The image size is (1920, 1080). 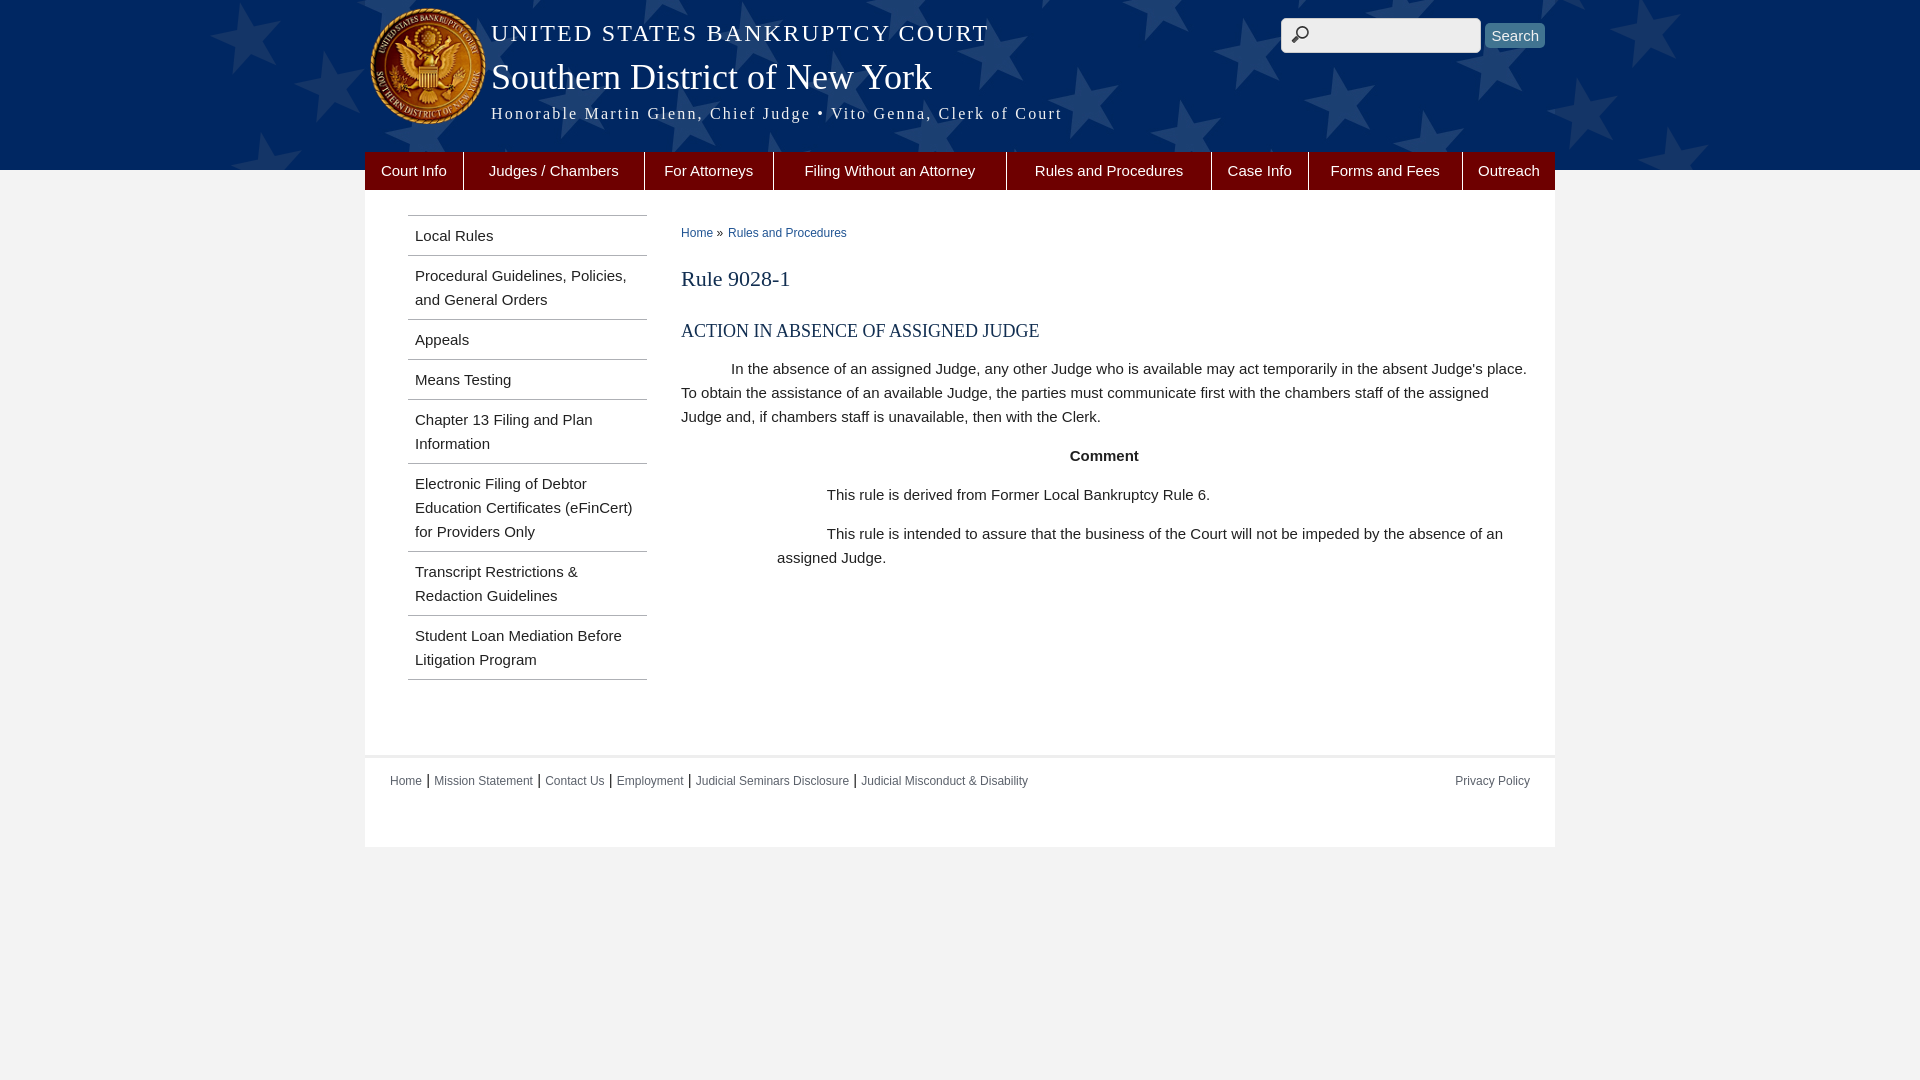 What do you see at coordinates (1514, 34) in the screenshot?
I see `Search` at bounding box center [1514, 34].